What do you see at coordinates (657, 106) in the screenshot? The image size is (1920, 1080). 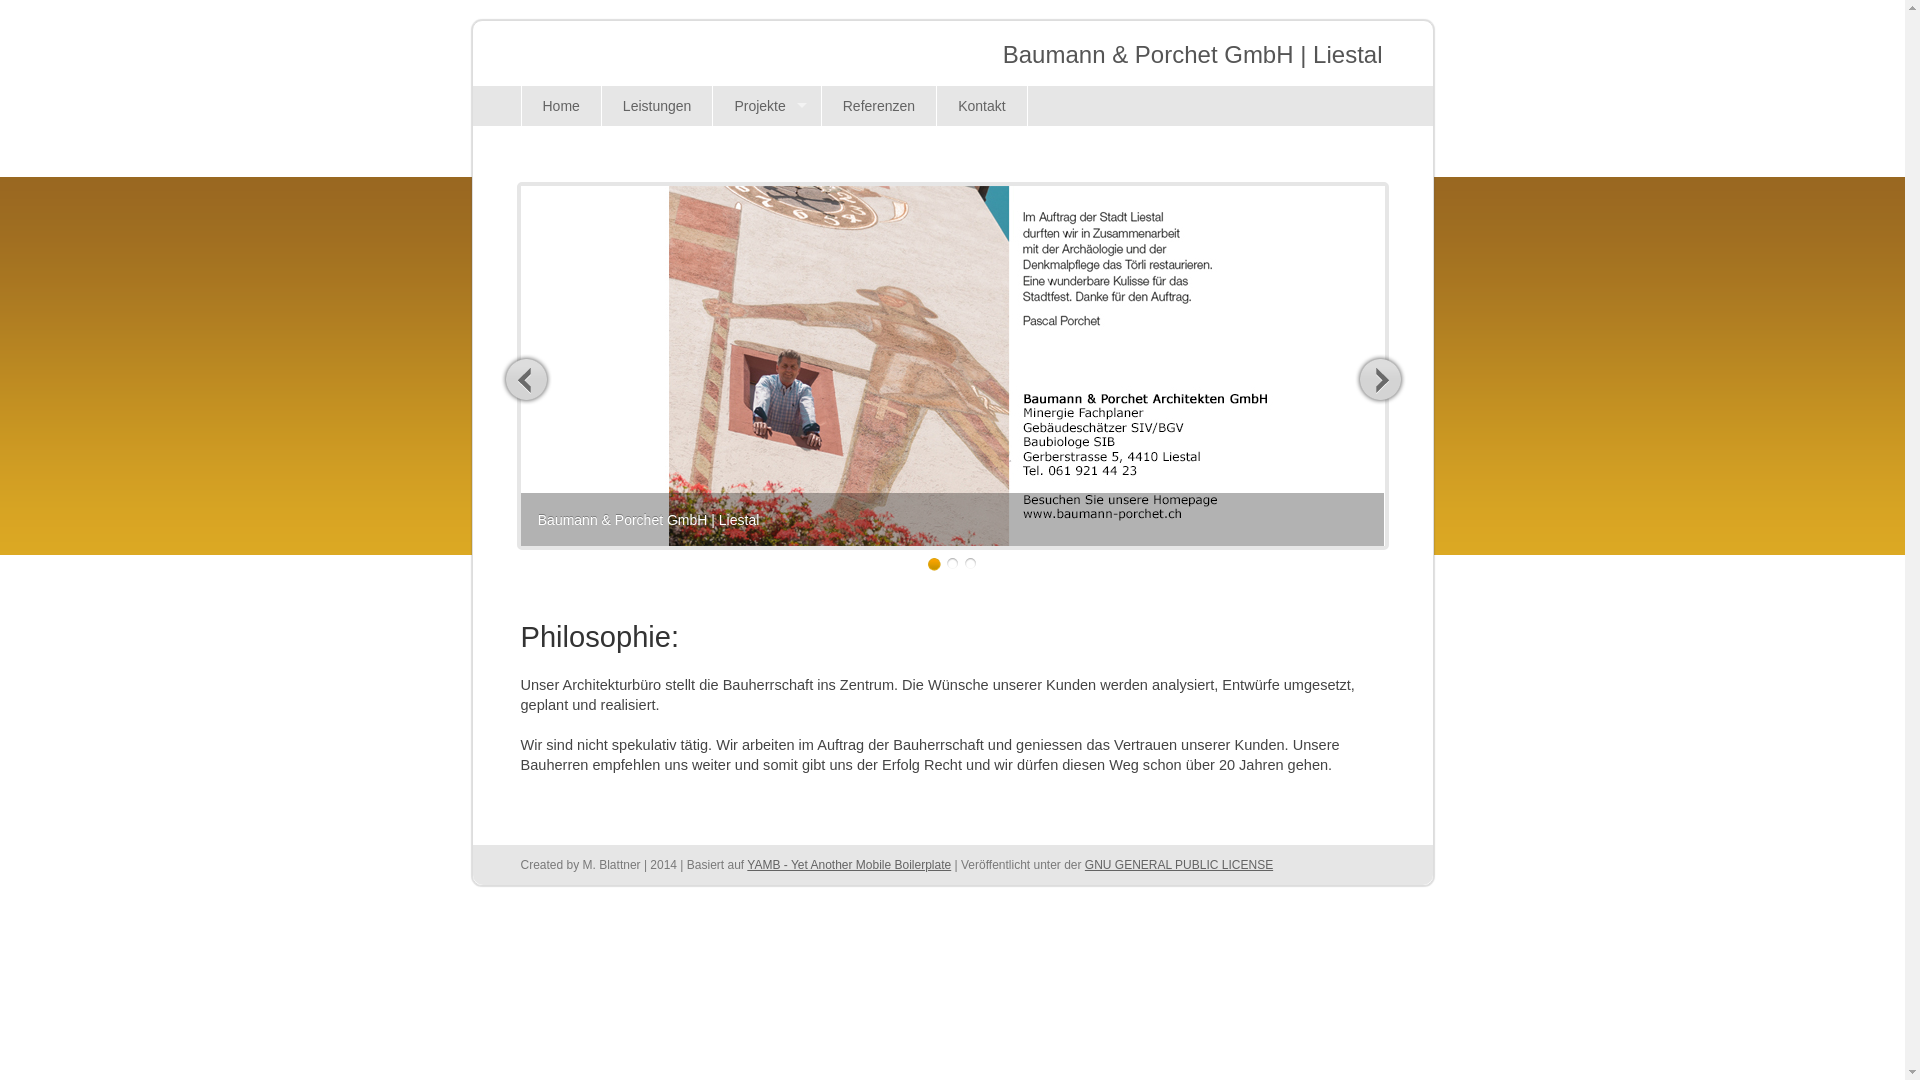 I see `Leistungen` at bounding box center [657, 106].